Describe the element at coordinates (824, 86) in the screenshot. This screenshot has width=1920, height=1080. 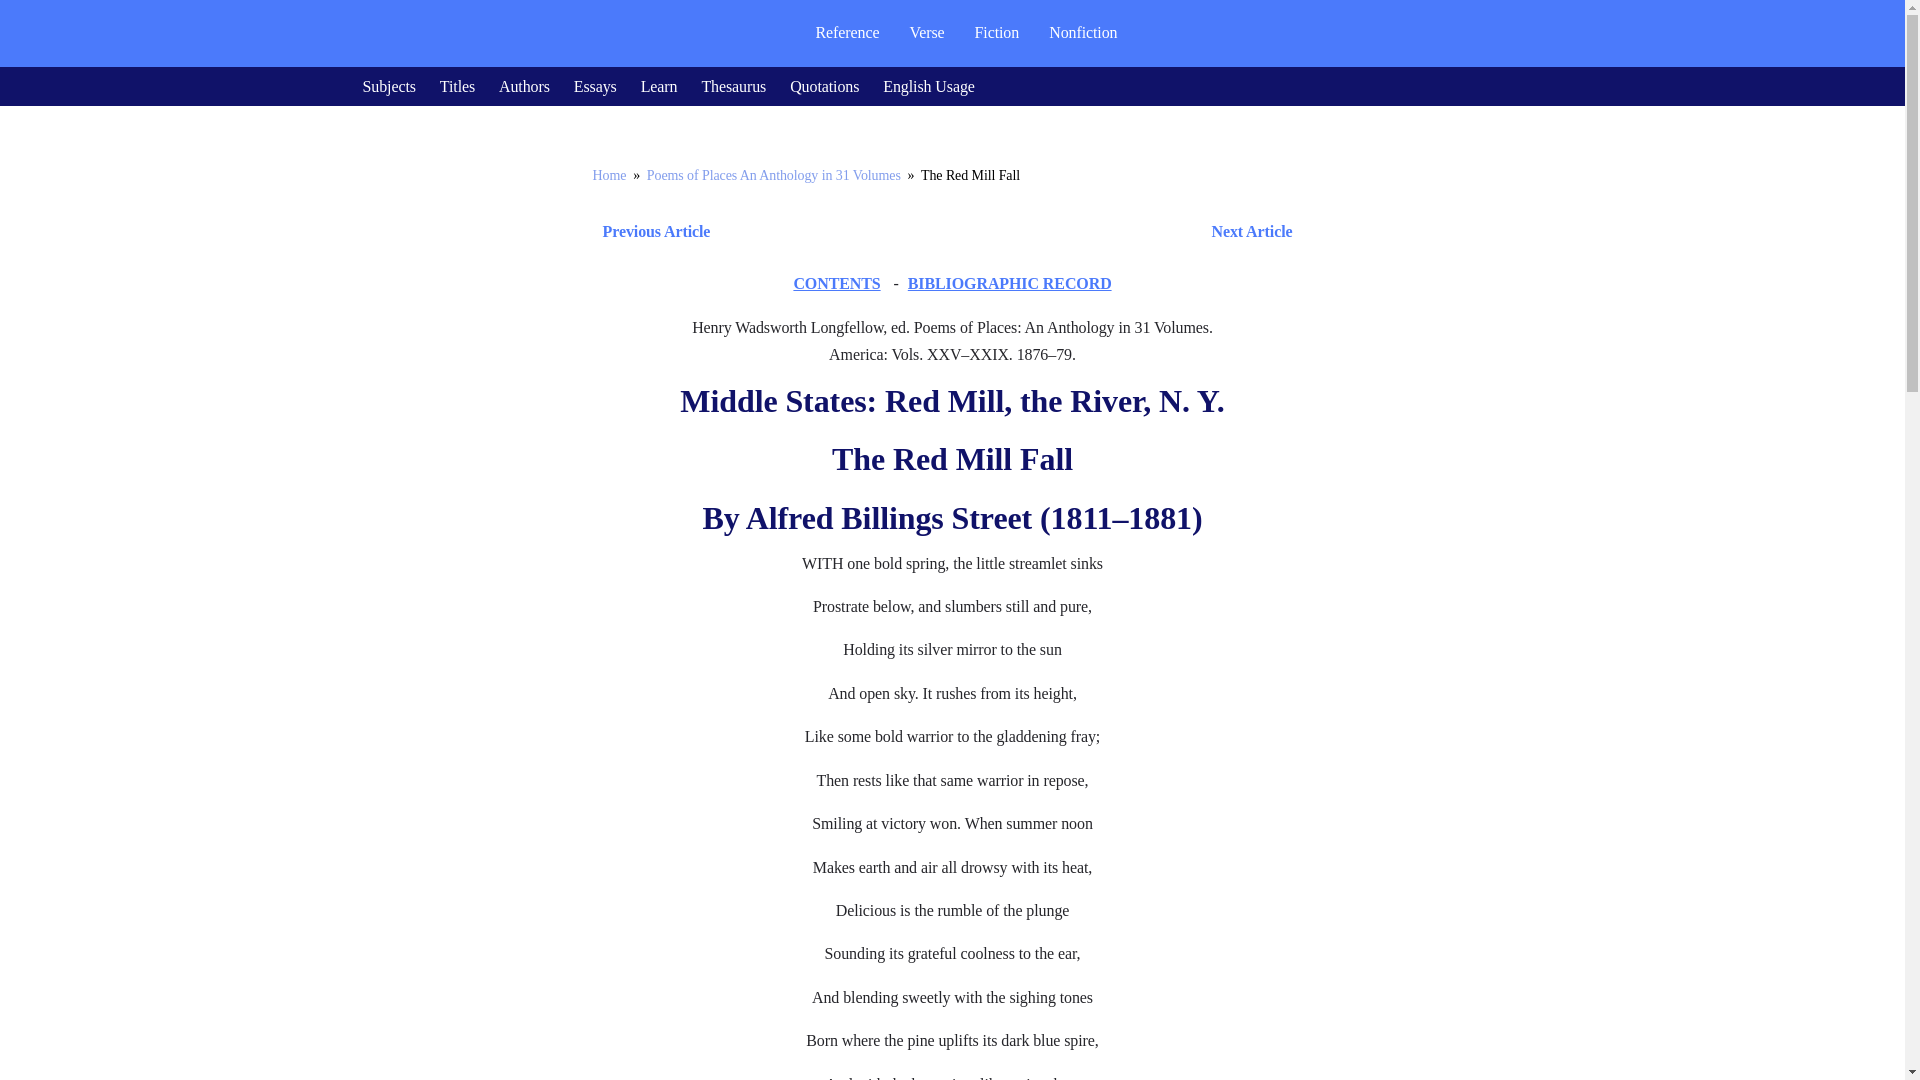
I see `Quotations` at that location.